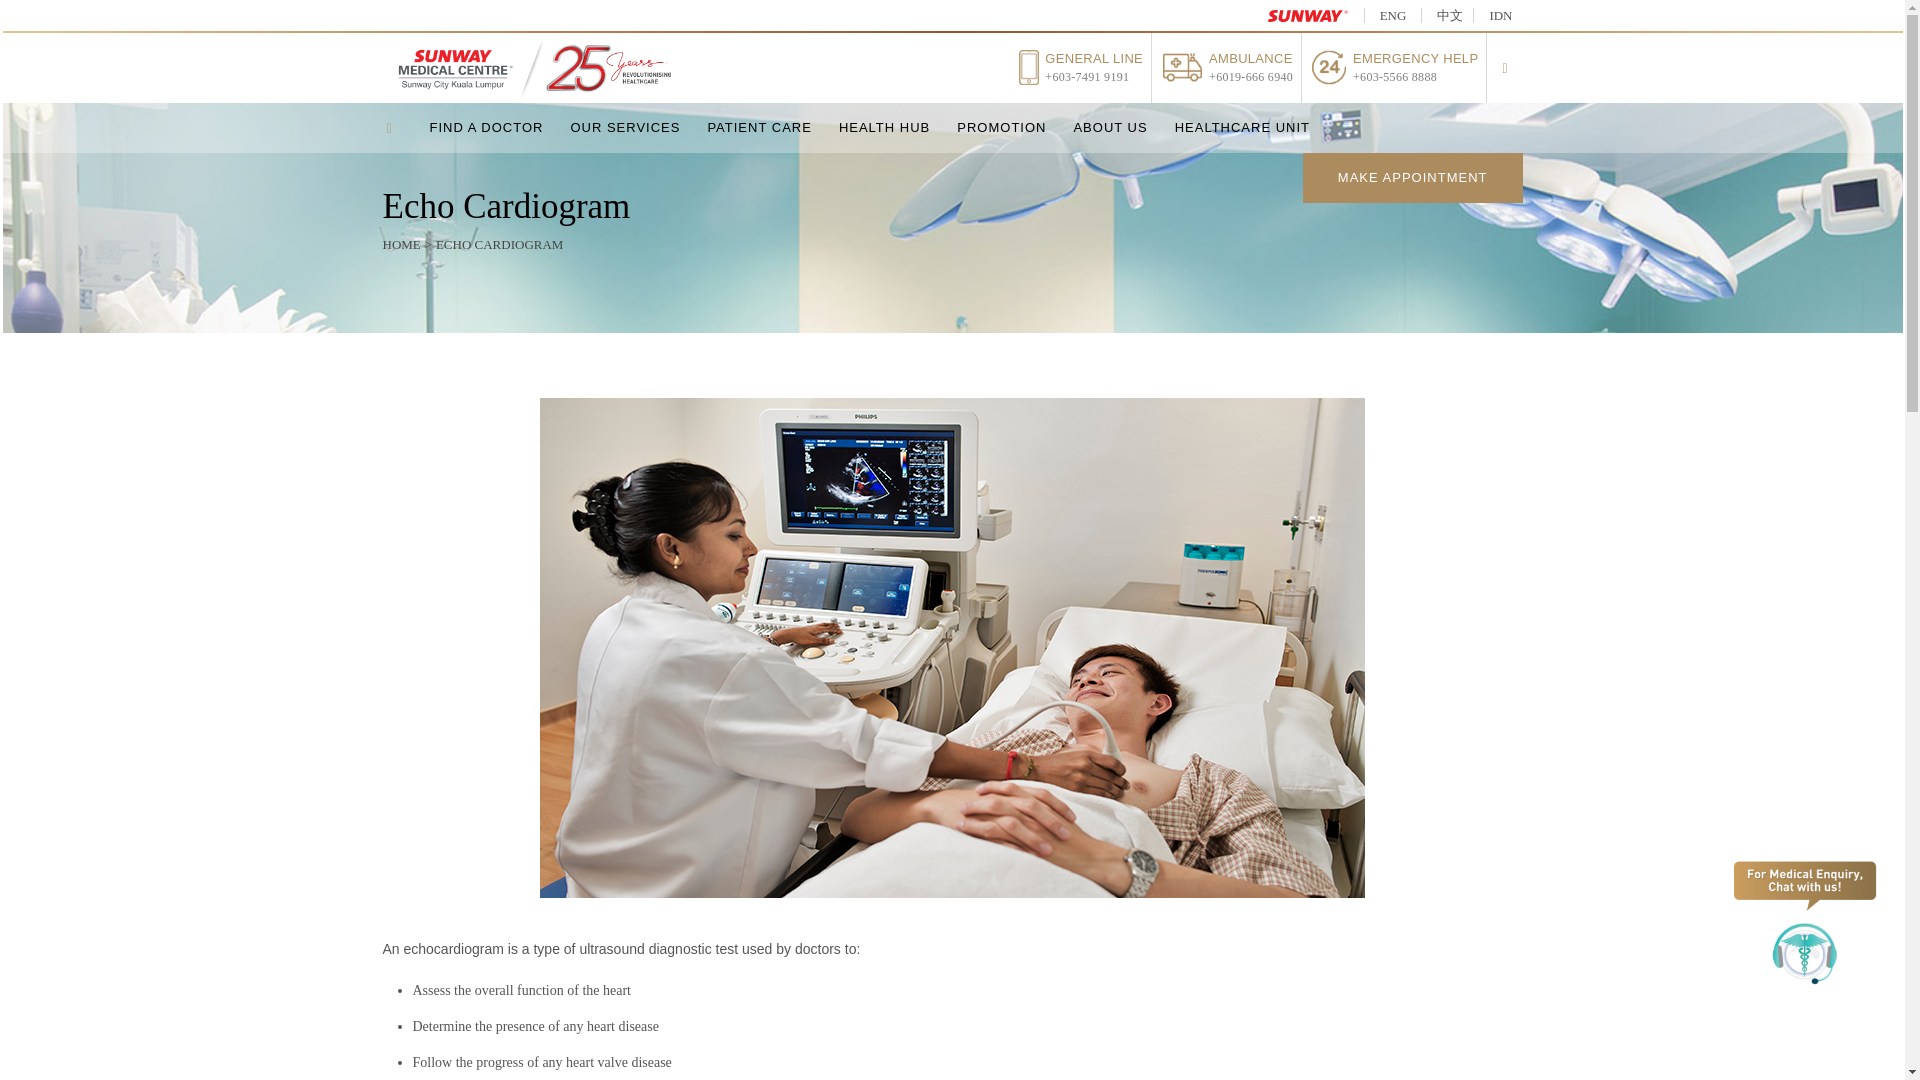 This screenshot has height=1080, width=1920. What do you see at coordinates (499, 128) in the screenshot?
I see `FIND A DOCTOR` at bounding box center [499, 128].